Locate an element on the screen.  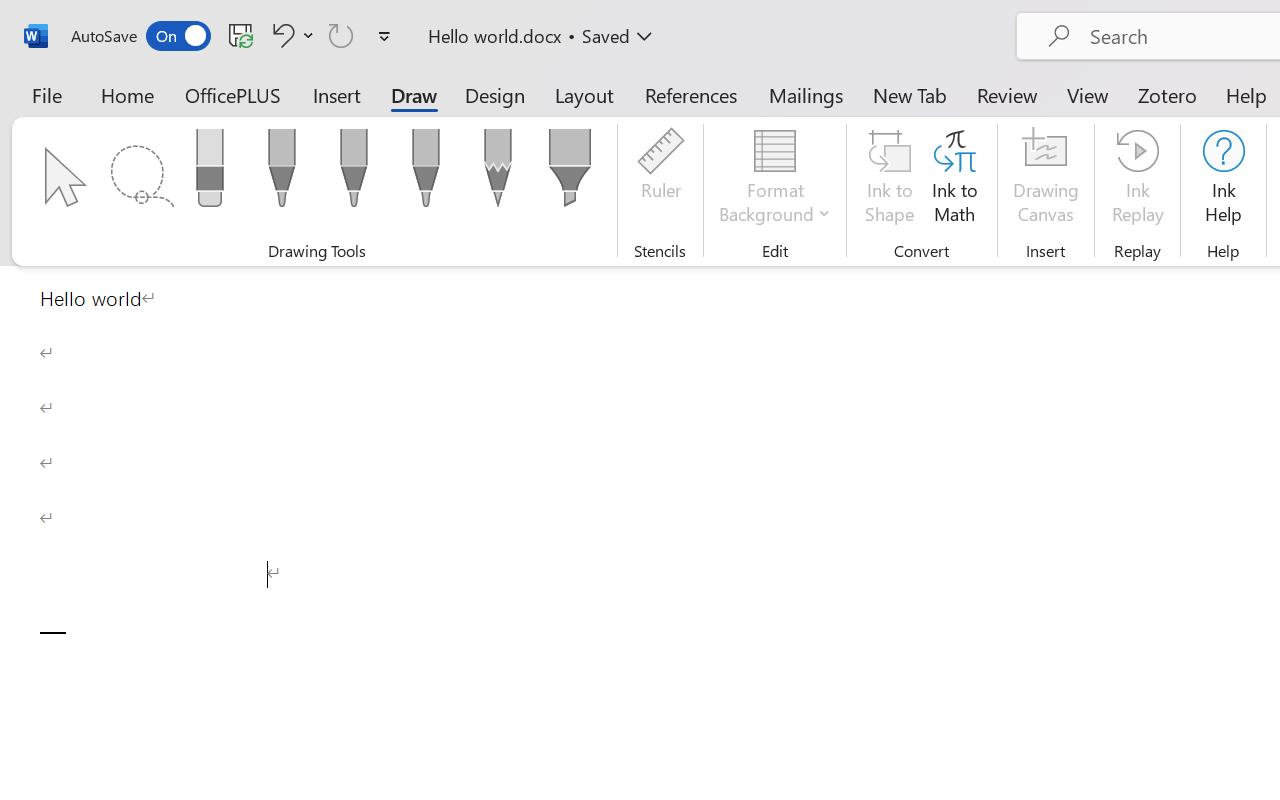
Pencil: Gray, 1 mm is located at coordinates (498, 174).